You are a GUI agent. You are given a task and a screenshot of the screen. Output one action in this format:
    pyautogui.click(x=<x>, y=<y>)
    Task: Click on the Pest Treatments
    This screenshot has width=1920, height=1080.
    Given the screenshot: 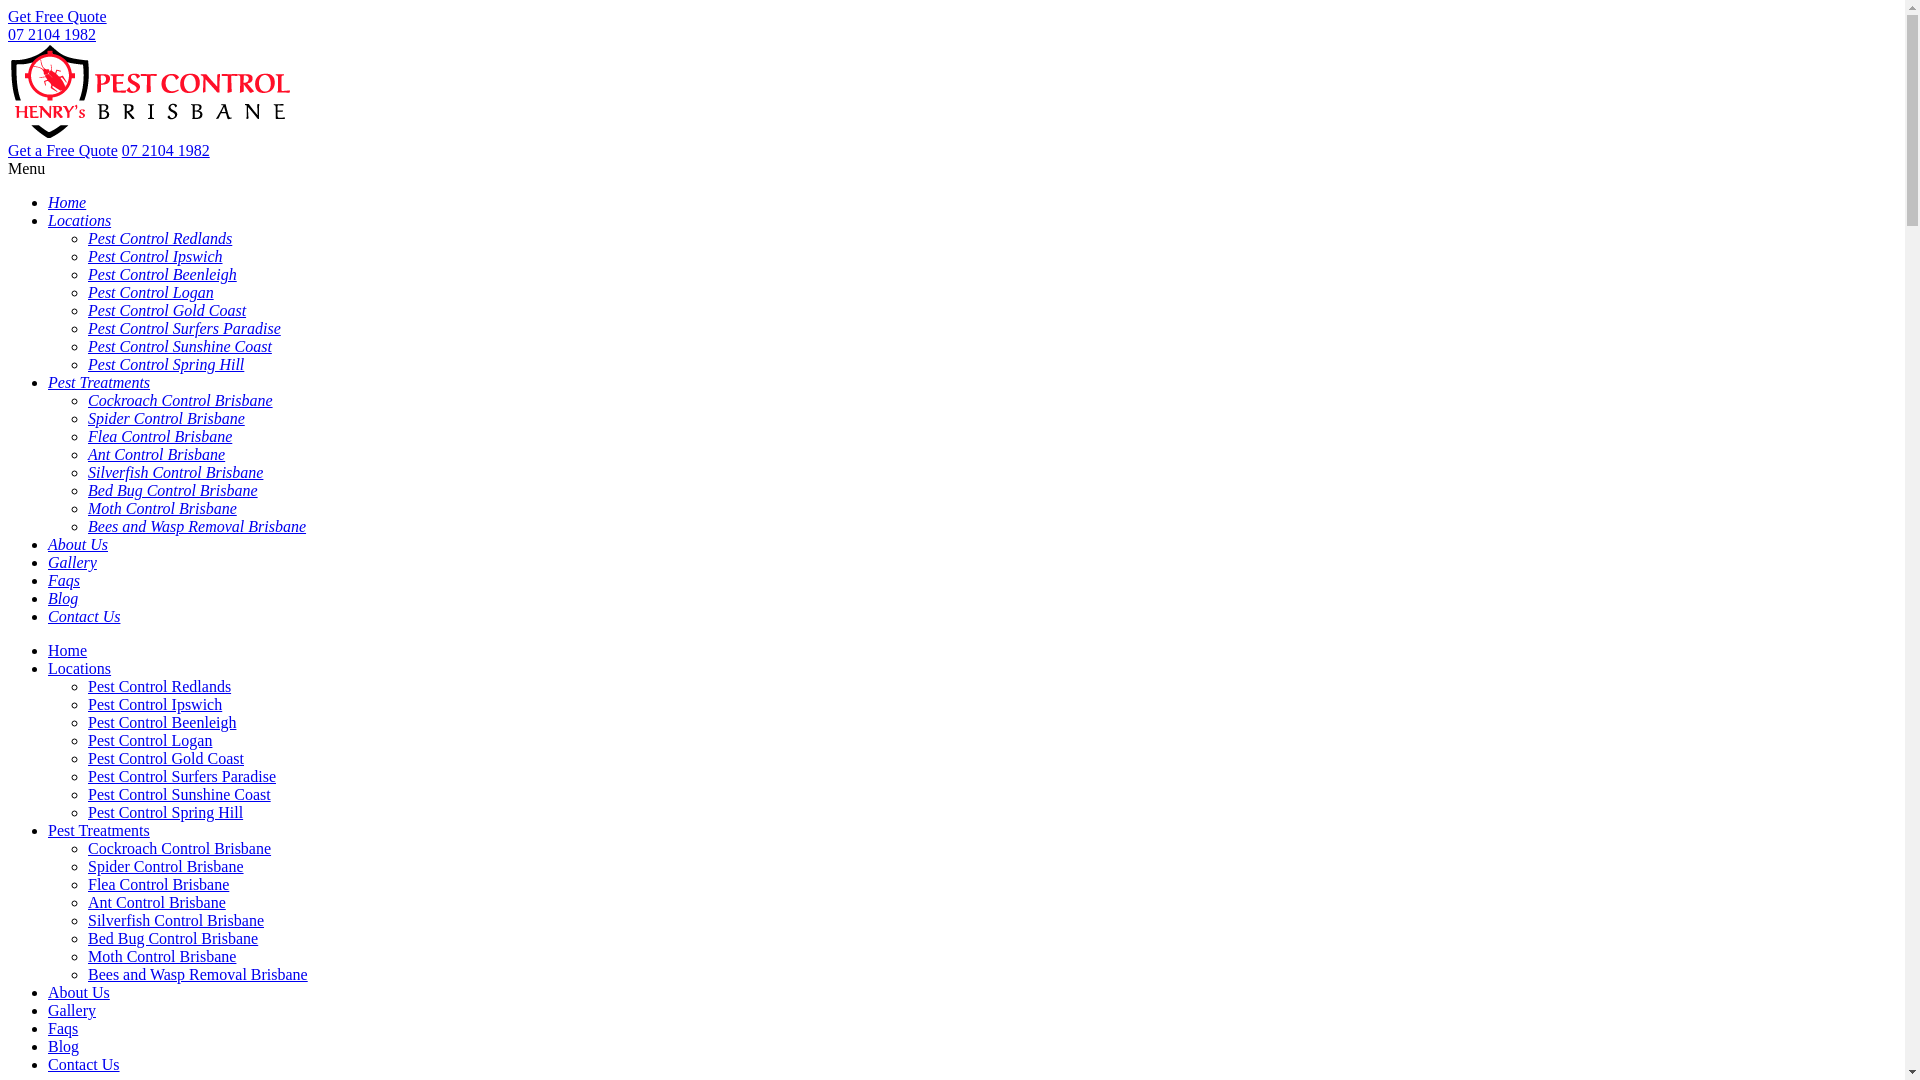 What is the action you would take?
    pyautogui.click(x=99, y=830)
    